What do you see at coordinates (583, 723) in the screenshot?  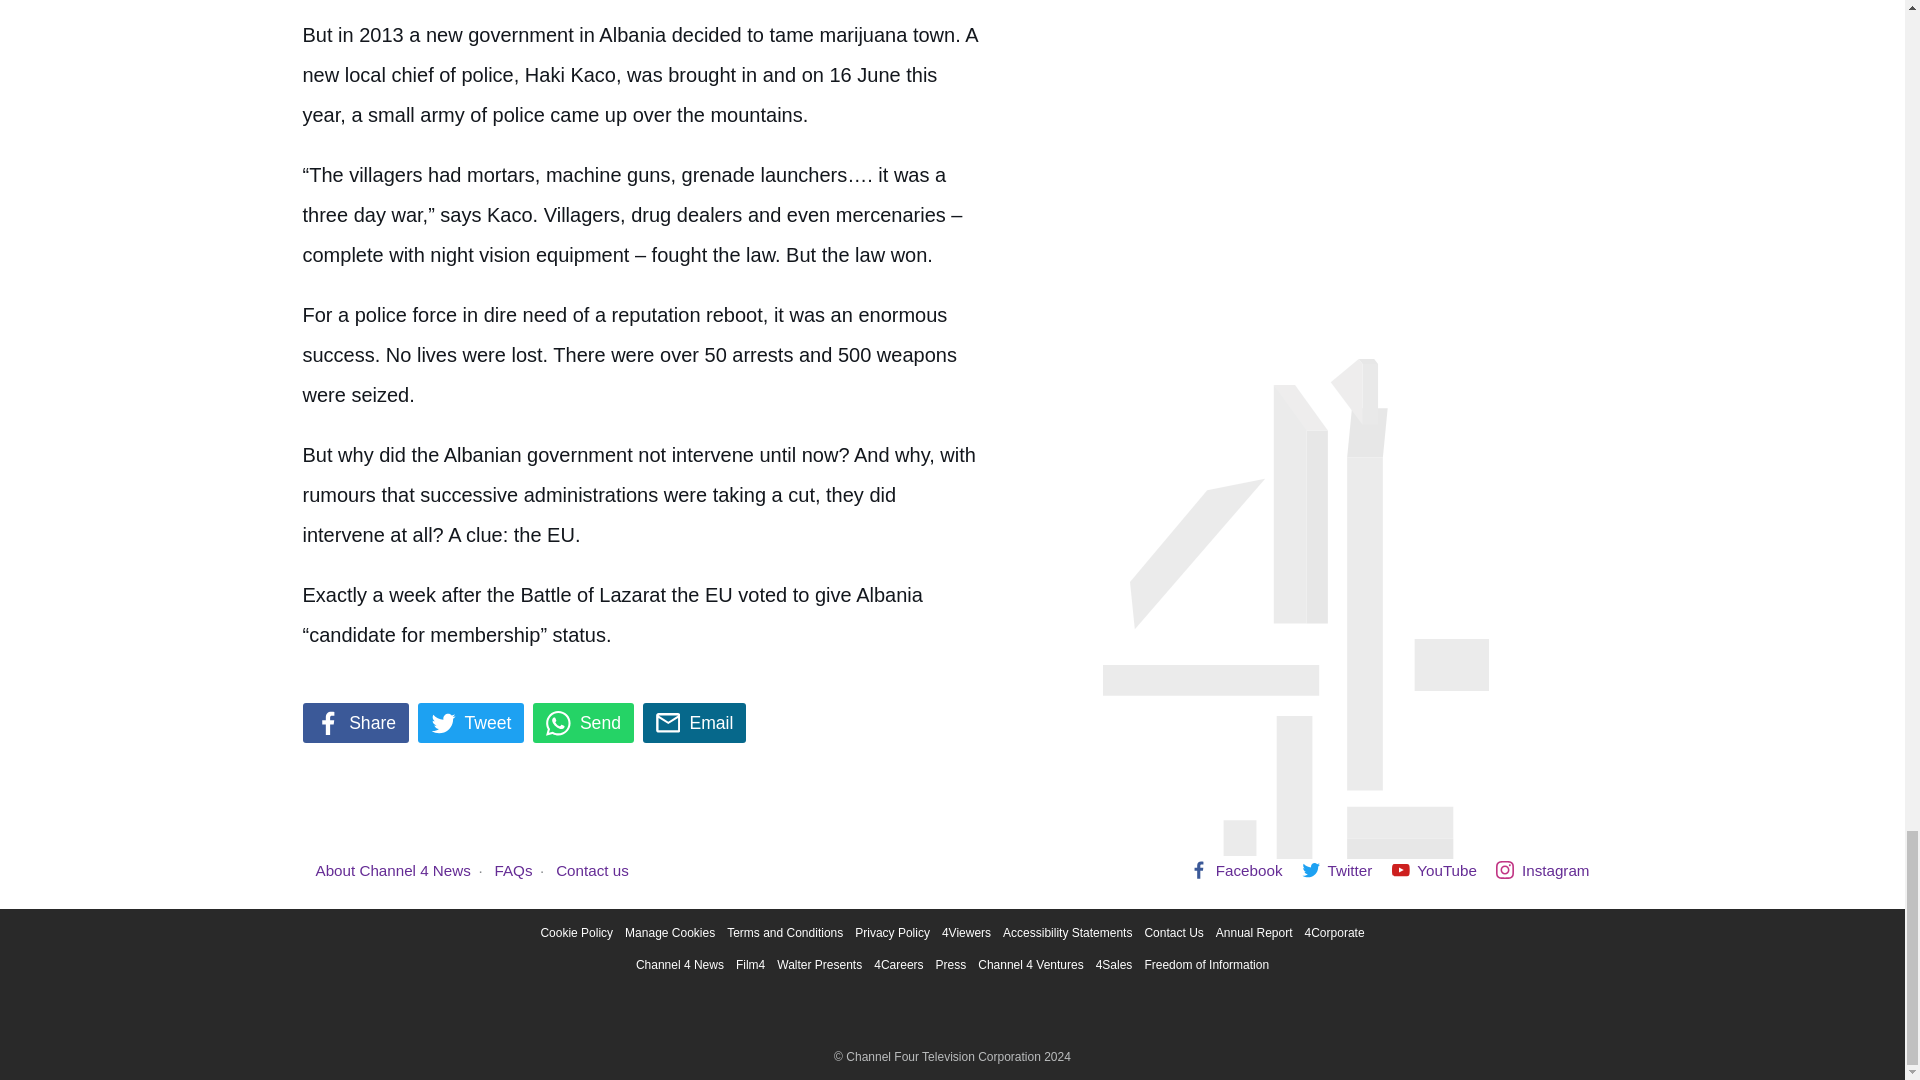 I see `Send` at bounding box center [583, 723].